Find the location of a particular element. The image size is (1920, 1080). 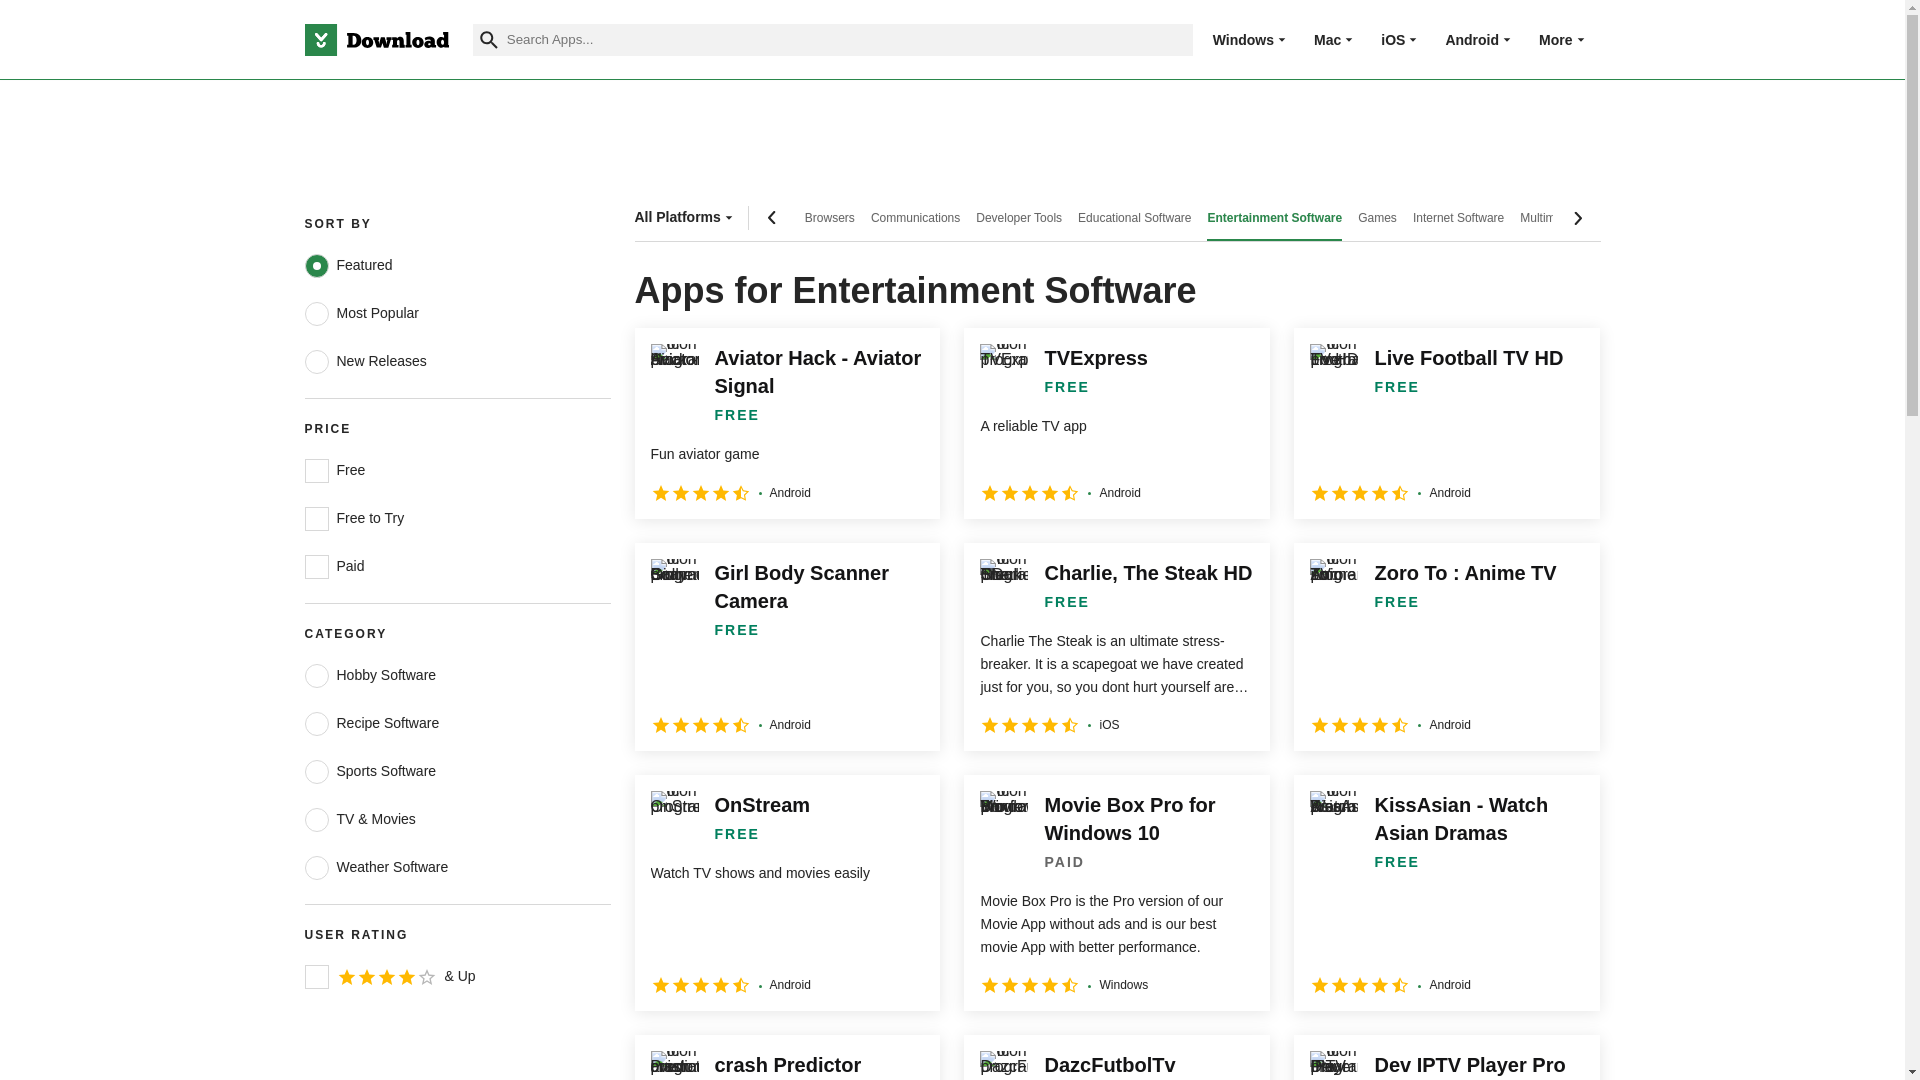

Windows is located at coordinates (1244, 39).